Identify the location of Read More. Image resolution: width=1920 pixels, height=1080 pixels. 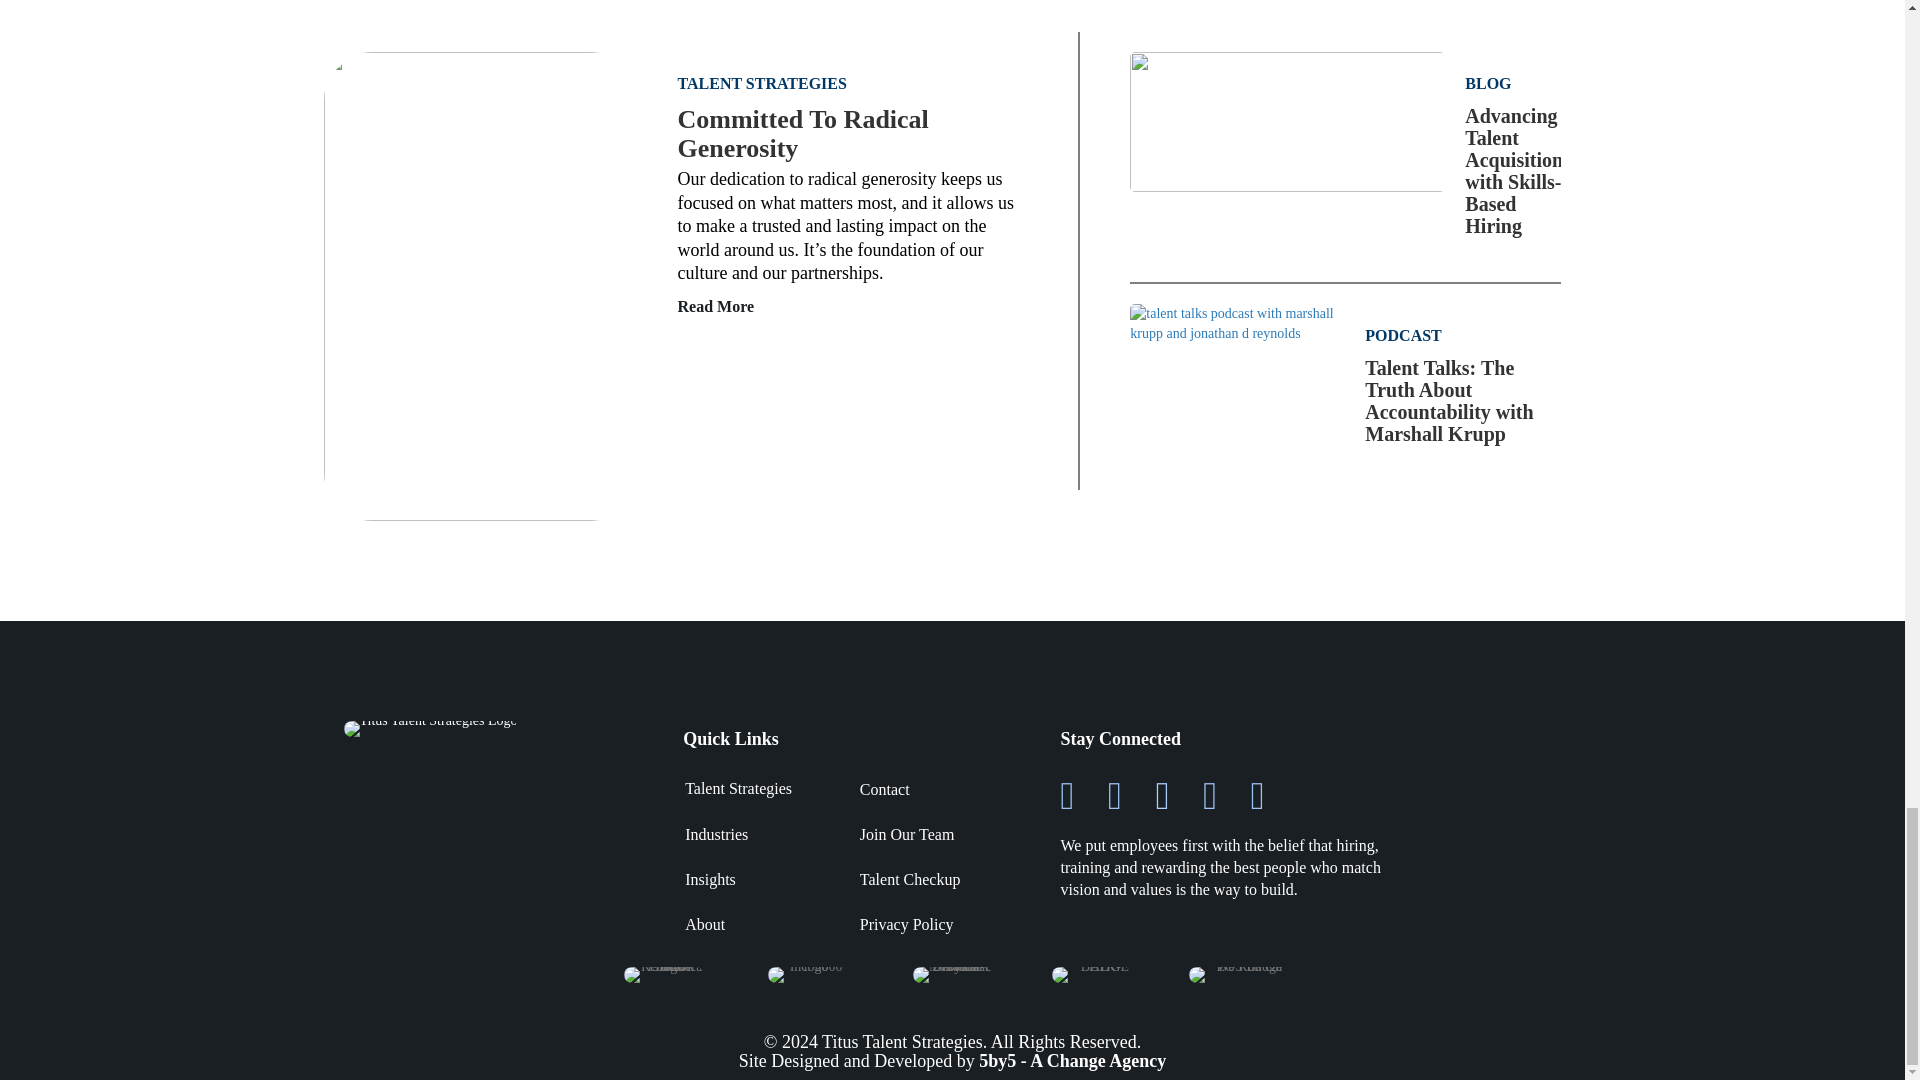
(716, 306).